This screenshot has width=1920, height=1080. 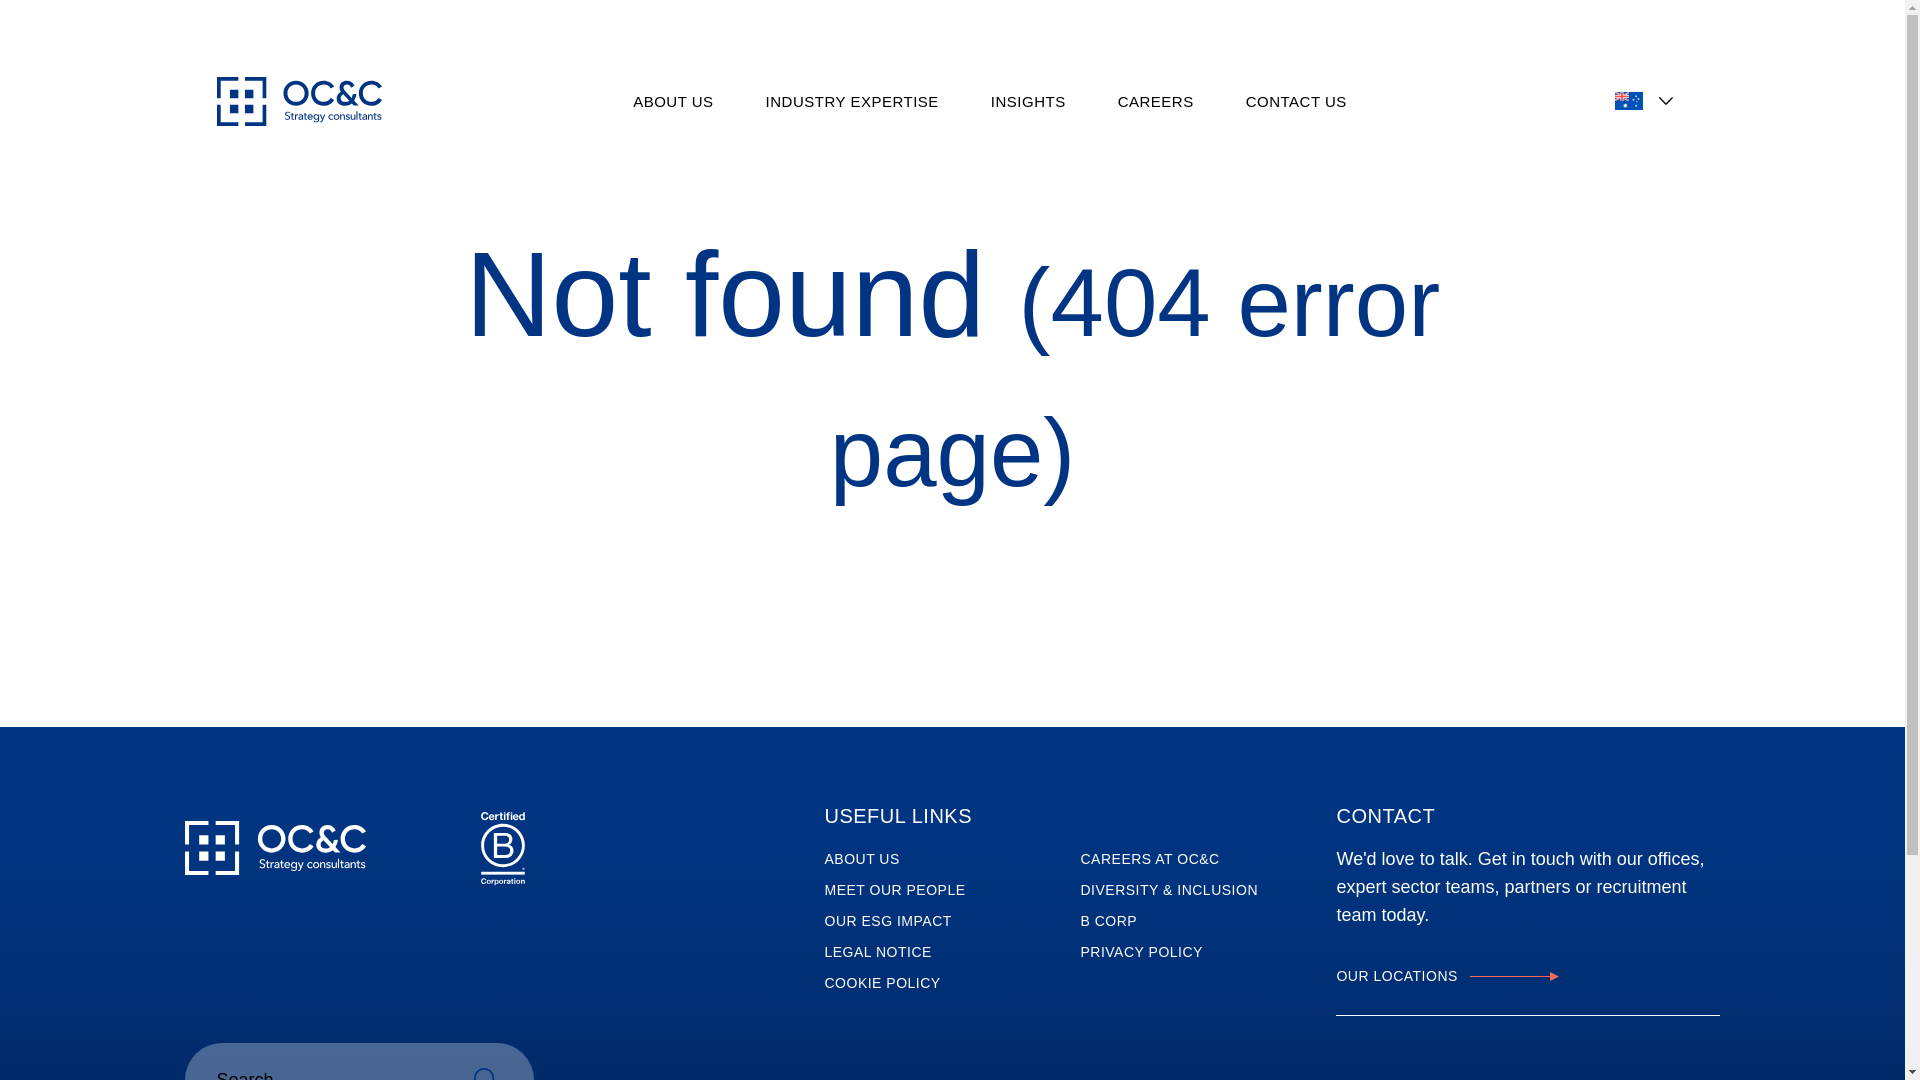 What do you see at coordinates (485, 1062) in the screenshot?
I see `Search` at bounding box center [485, 1062].